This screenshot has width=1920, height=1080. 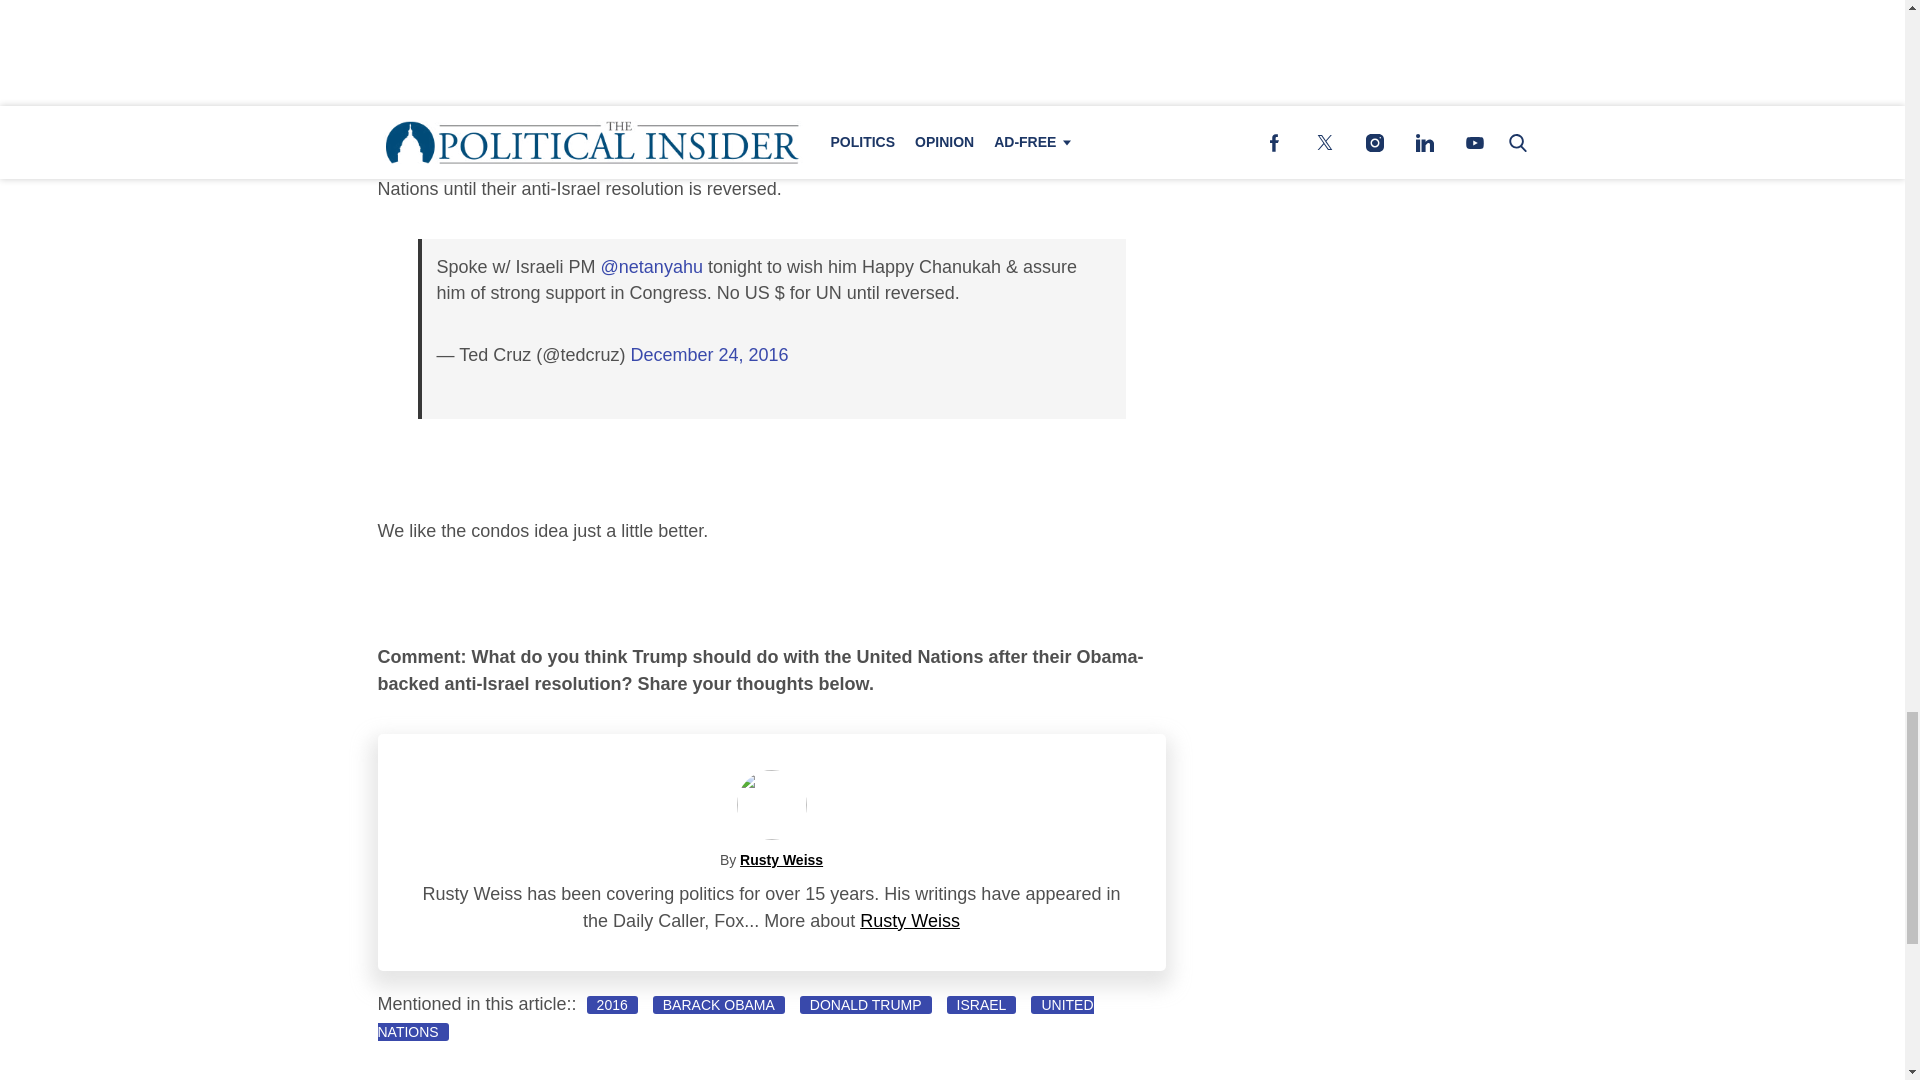 What do you see at coordinates (982, 1004) in the screenshot?
I see `ISRAEL` at bounding box center [982, 1004].